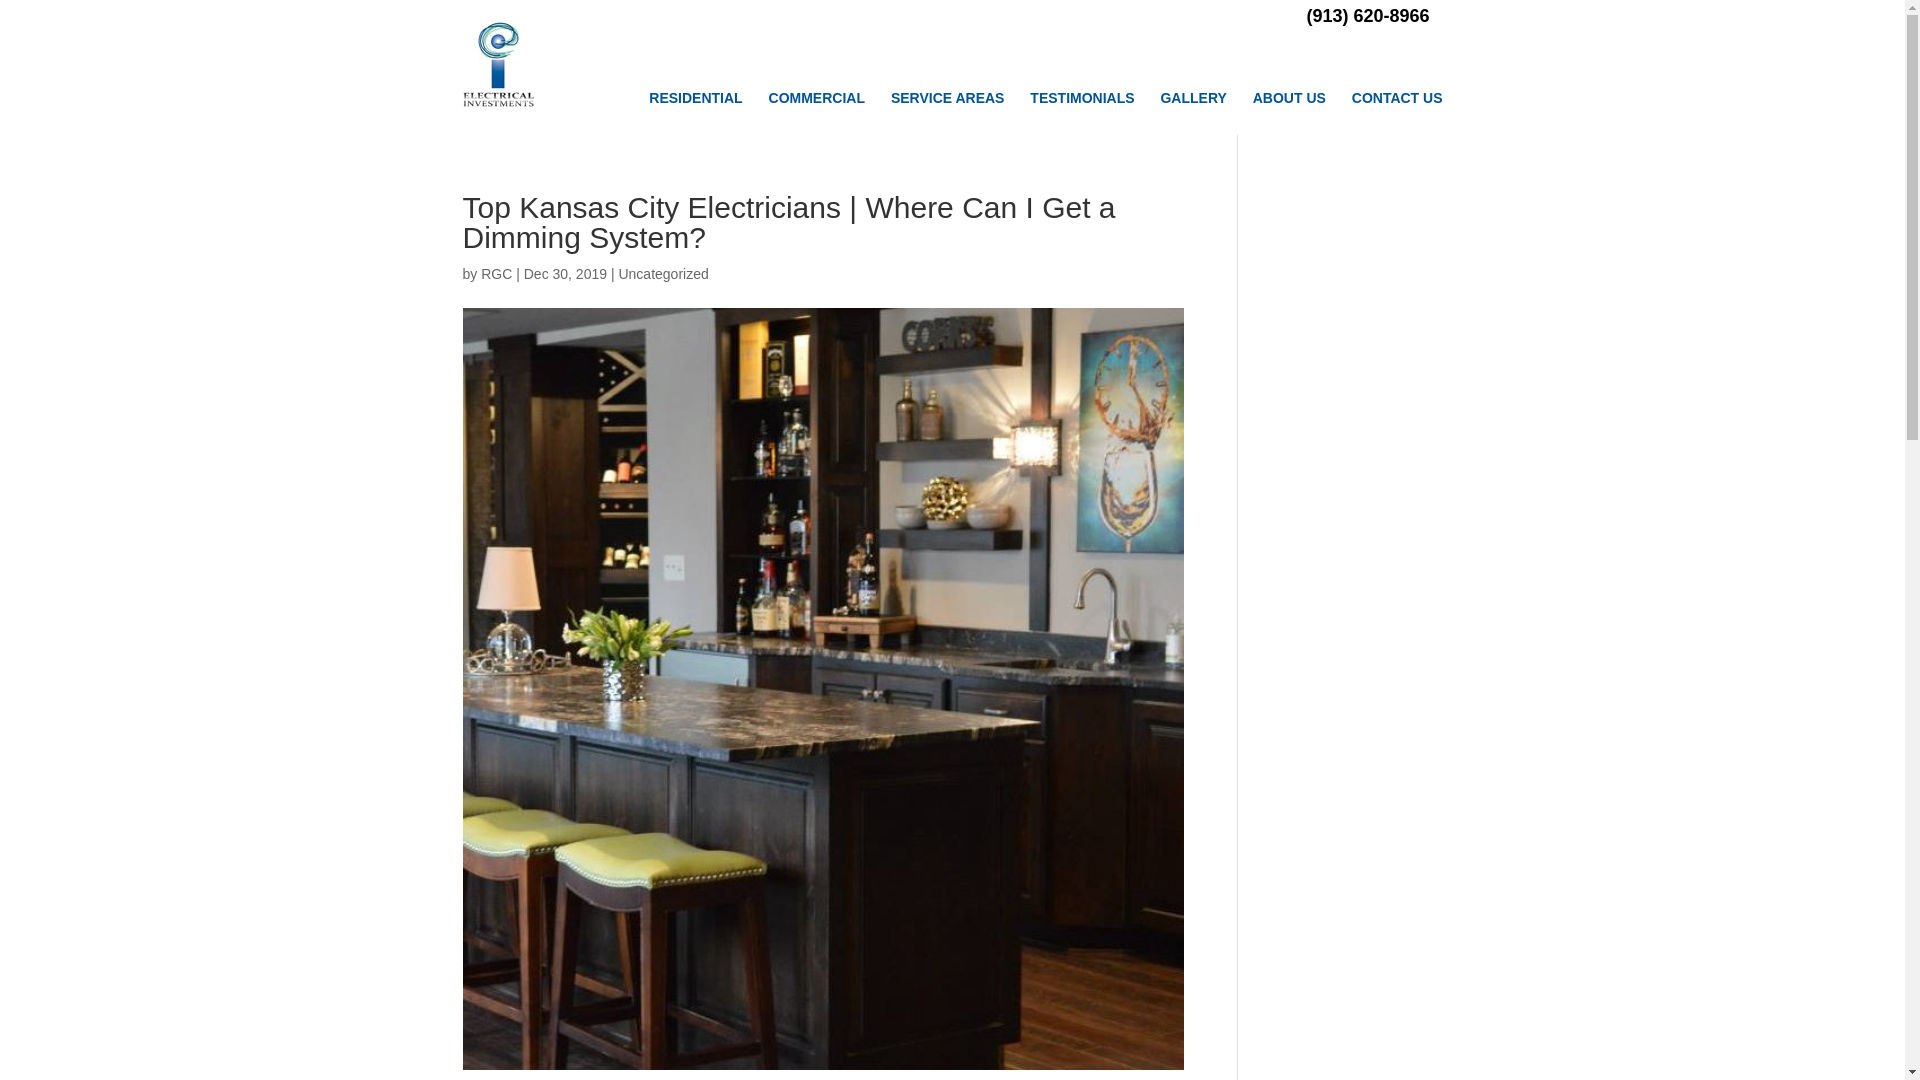 The height and width of the screenshot is (1080, 1920). Describe the element at coordinates (496, 273) in the screenshot. I see `Posts by RGC` at that location.